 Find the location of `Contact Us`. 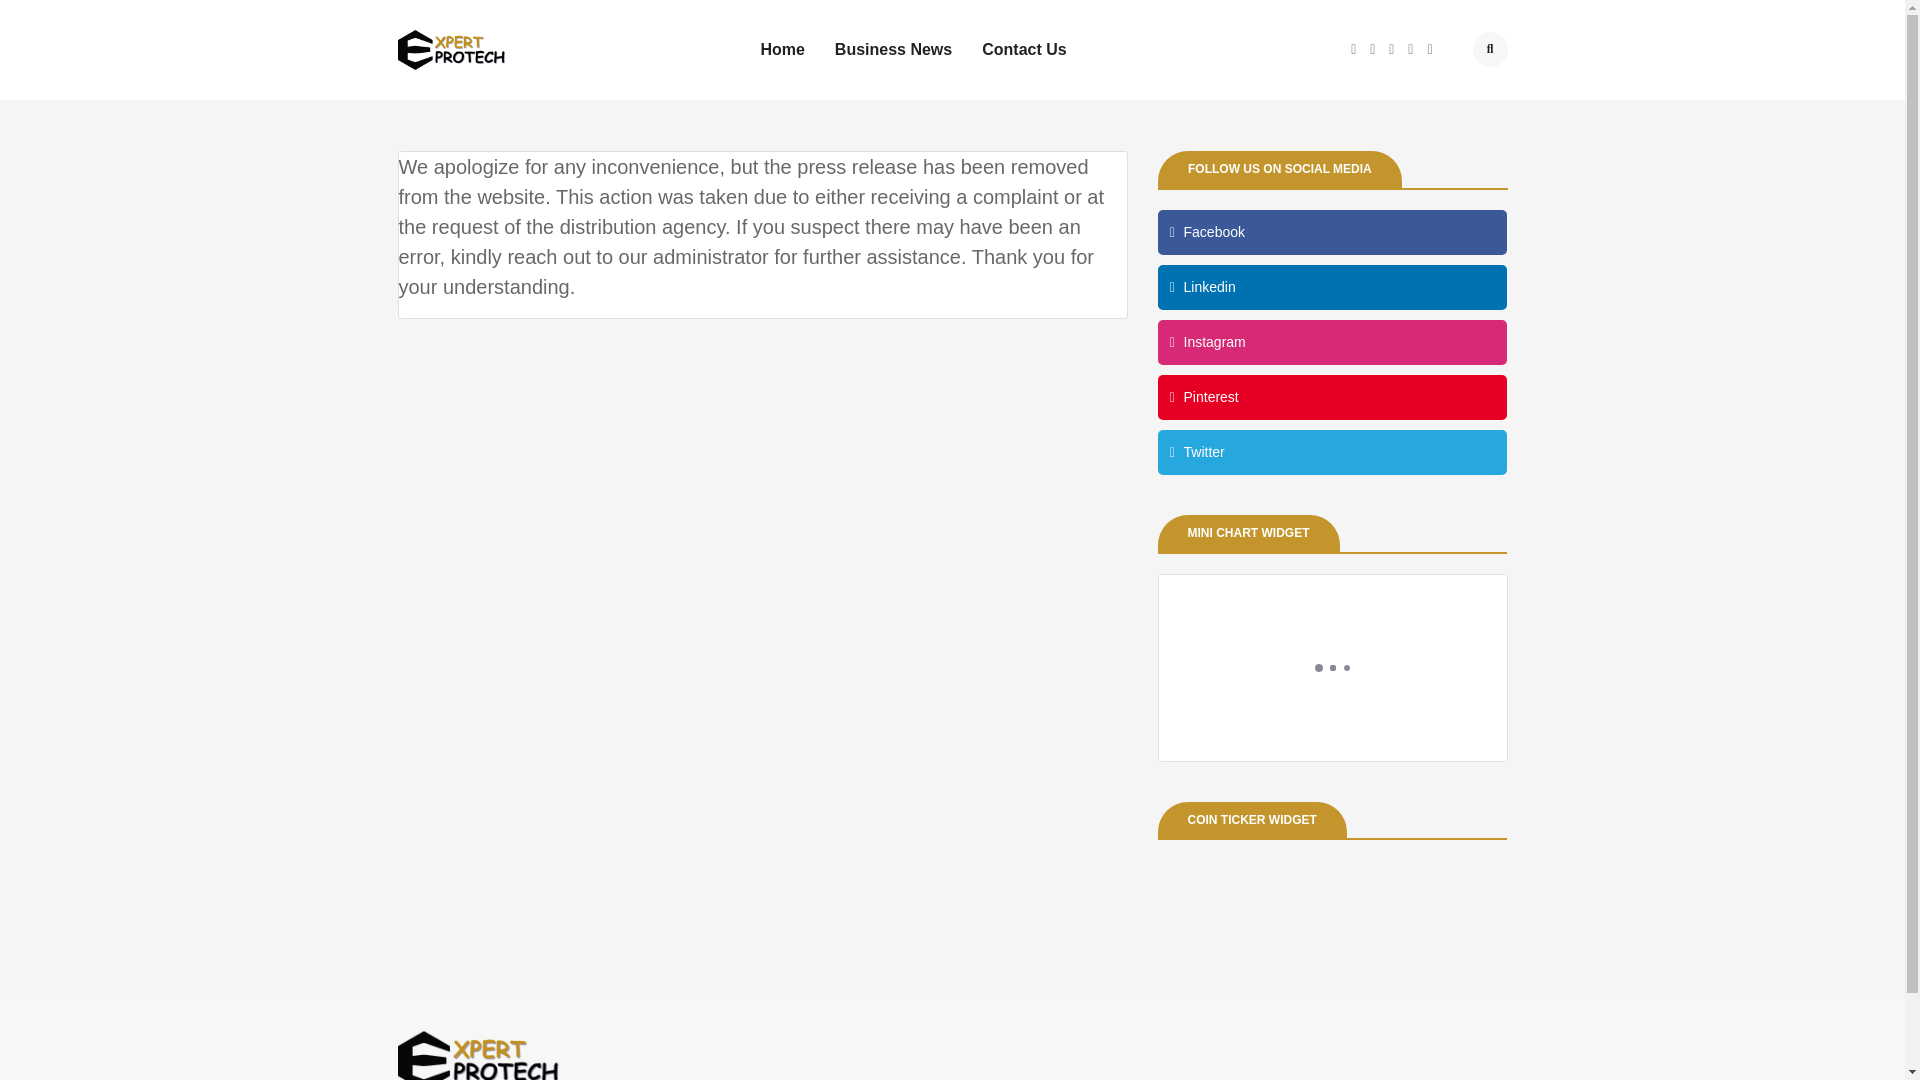

Contact Us is located at coordinates (1023, 49).